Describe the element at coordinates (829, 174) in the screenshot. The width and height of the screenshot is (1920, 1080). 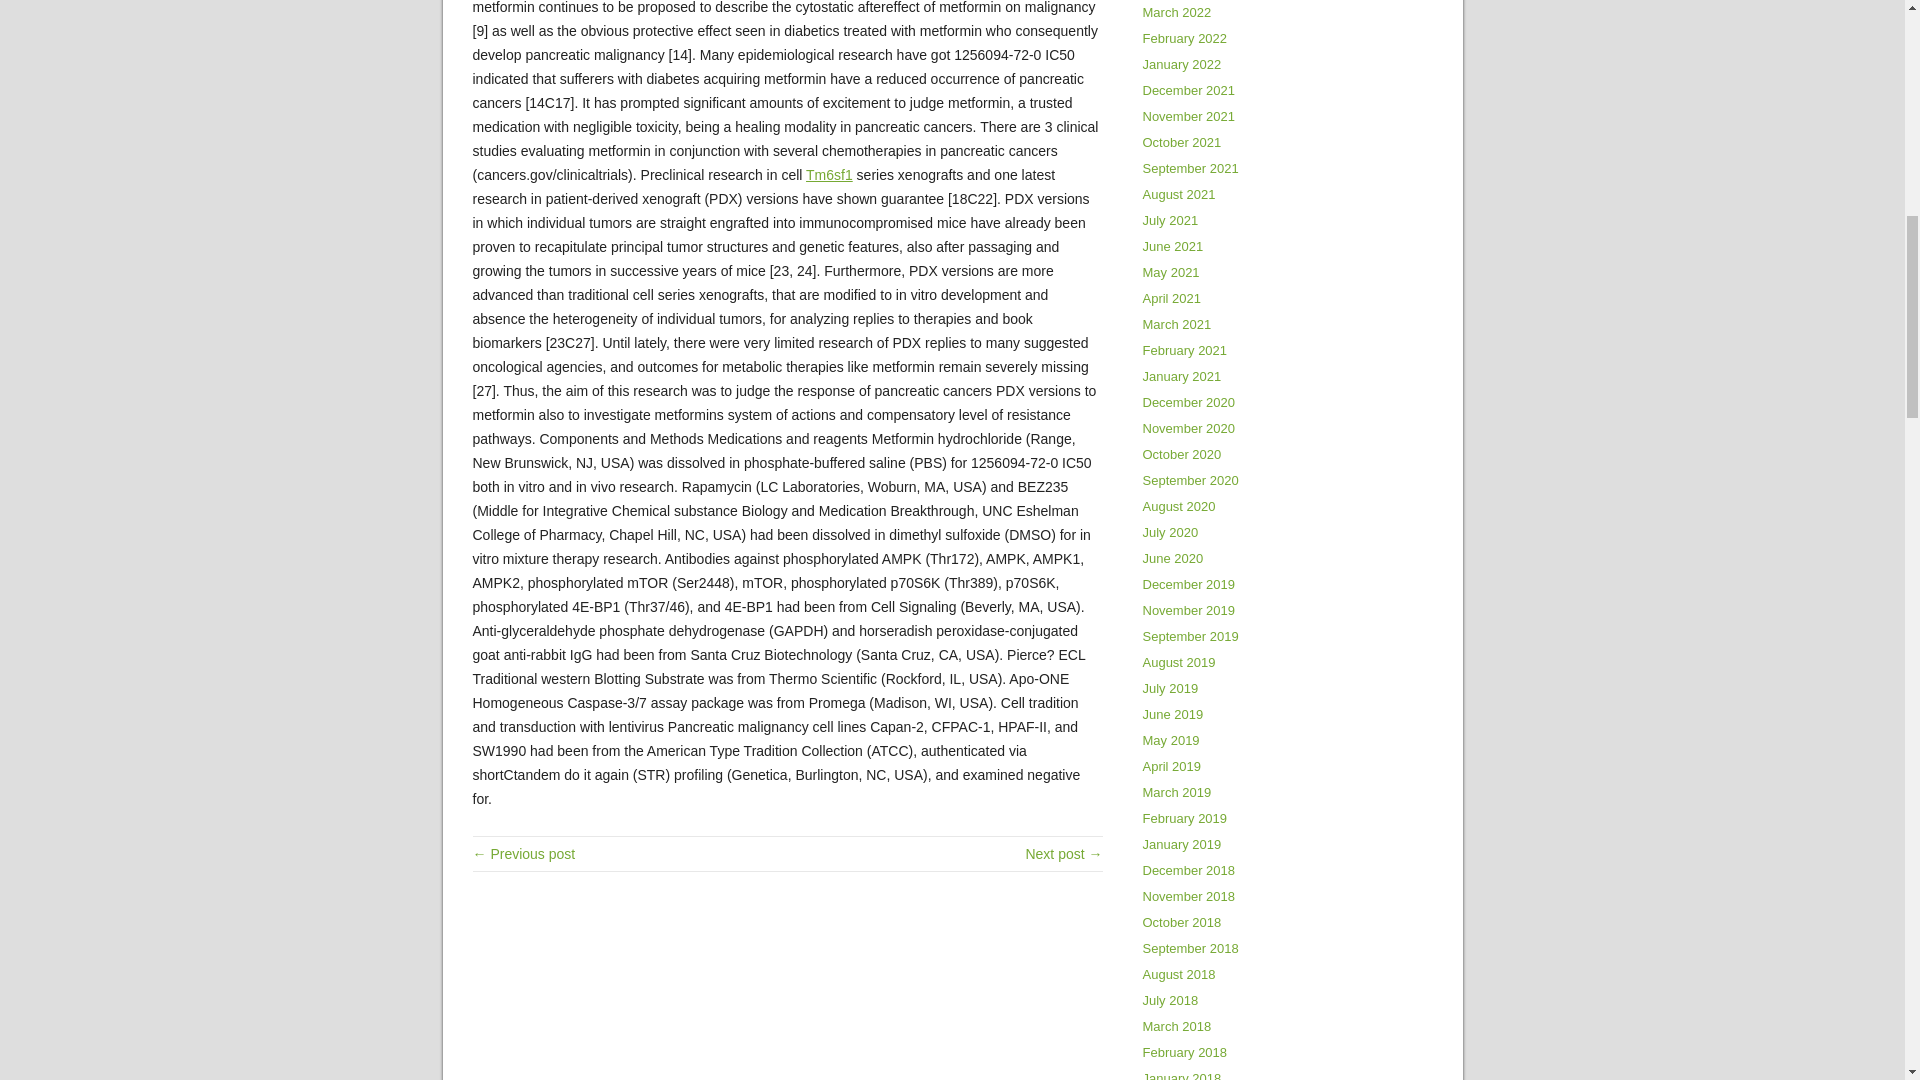
I see `Tm6sf1` at that location.